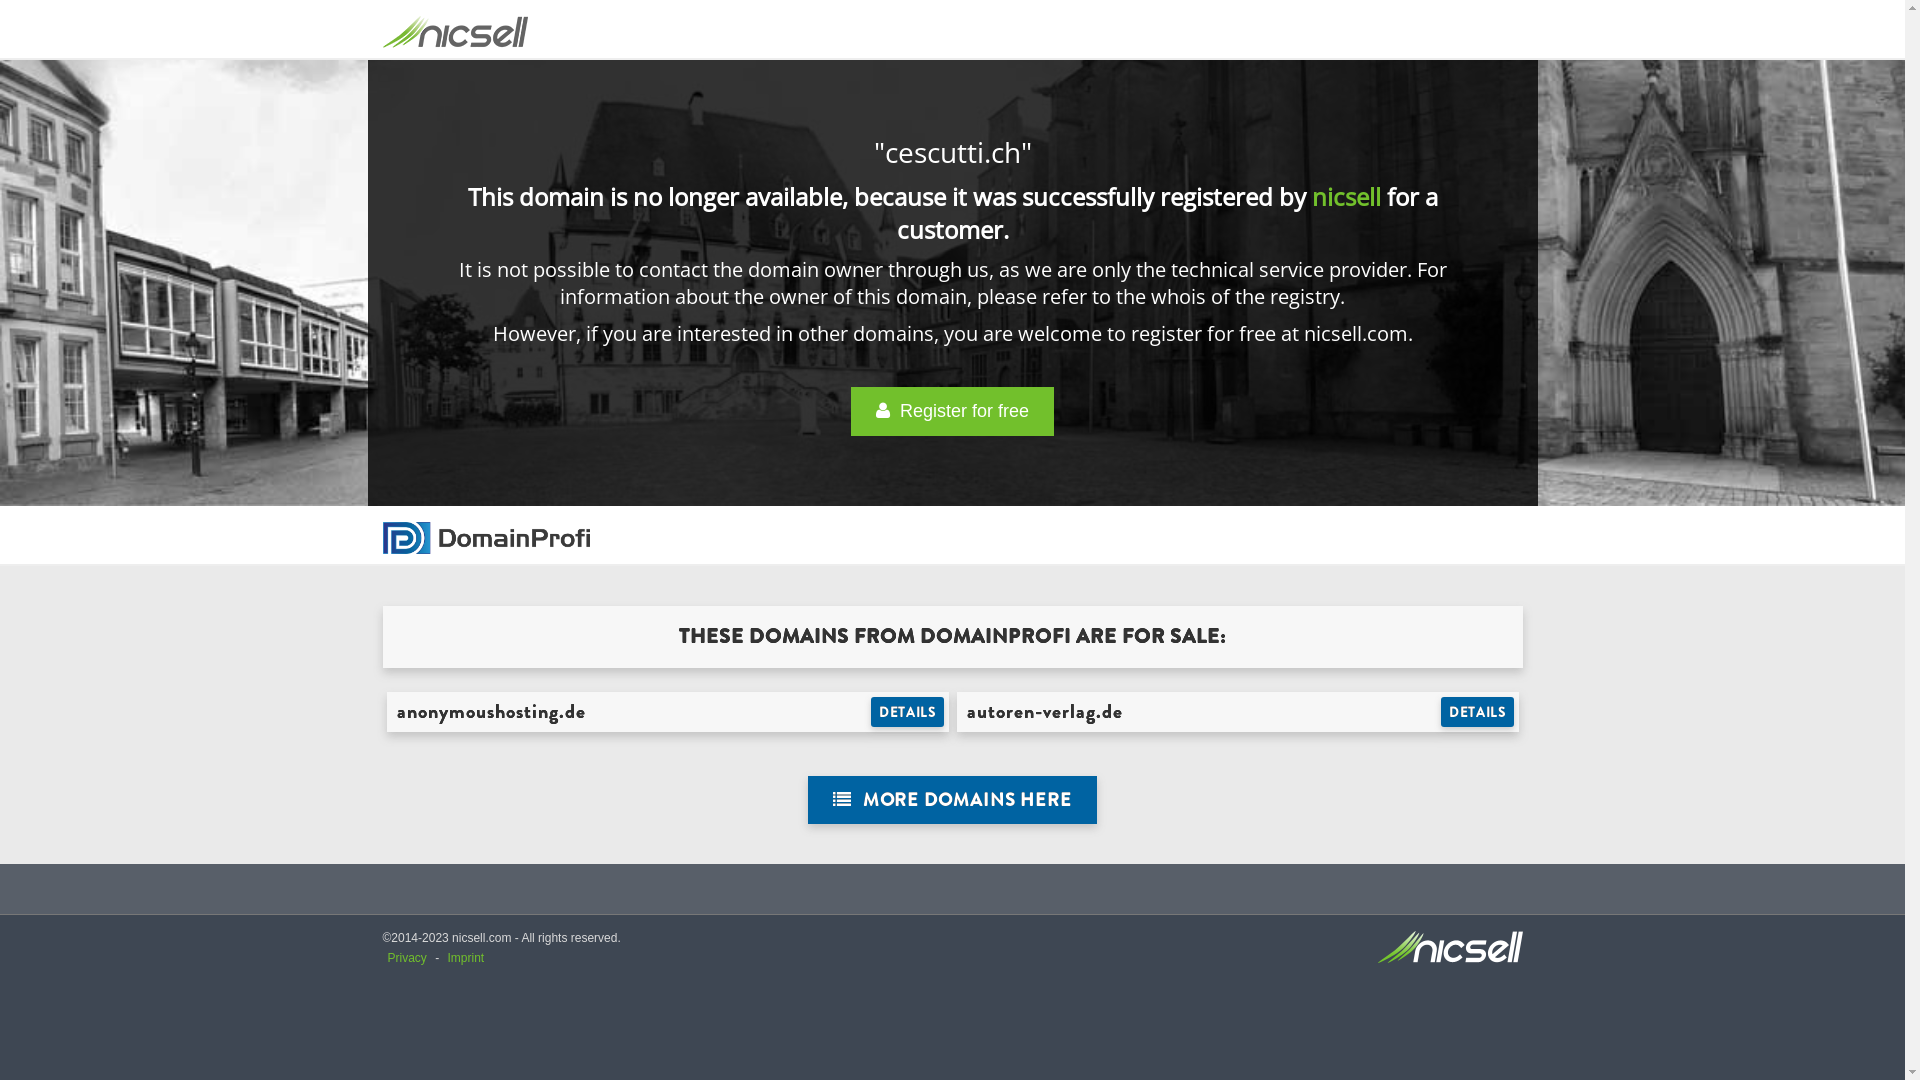 The height and width of the screenshot is (1080, 1920). Describe the element at coordinates (466, 958) in the screenshot. I see `Imprint` at that location.